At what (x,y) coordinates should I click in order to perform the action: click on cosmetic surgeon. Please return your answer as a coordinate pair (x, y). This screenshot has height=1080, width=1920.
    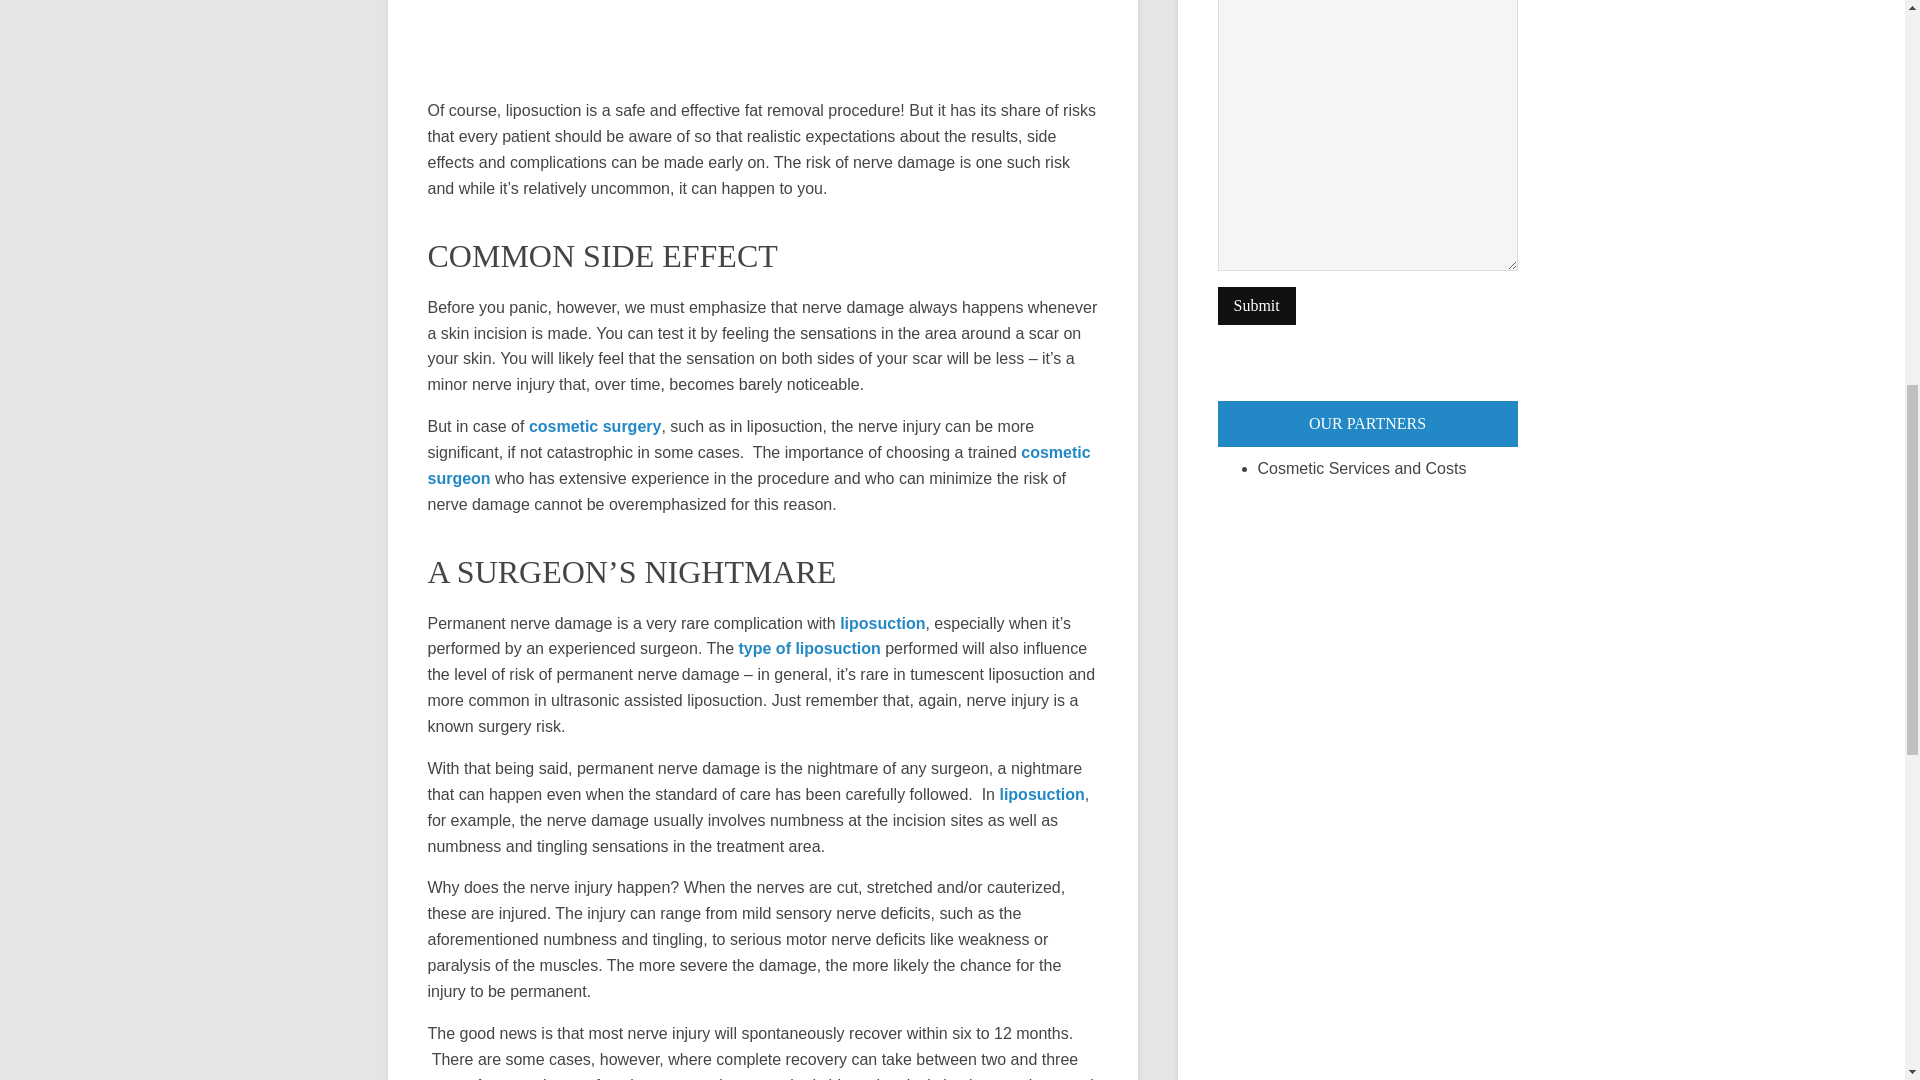
    Looking at the image, I should click on (759, 465).